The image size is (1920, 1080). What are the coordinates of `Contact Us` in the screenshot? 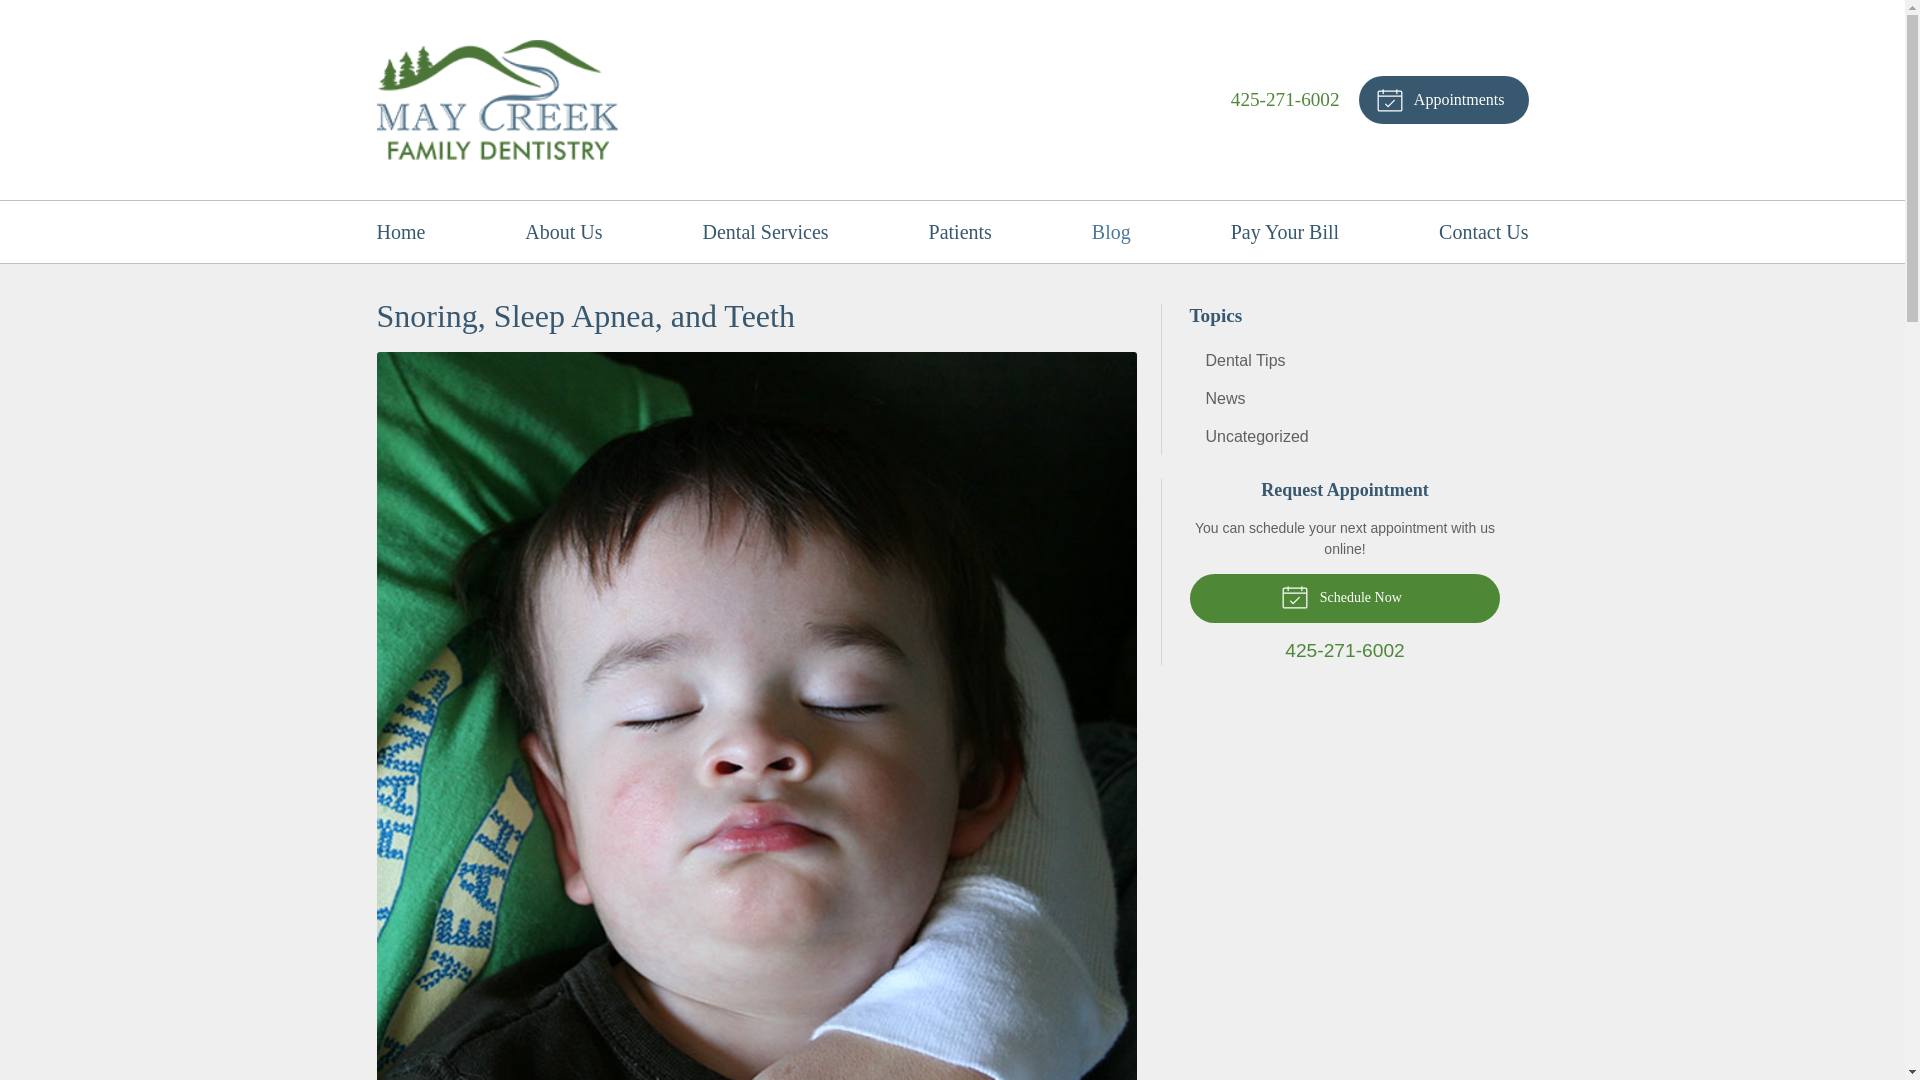 It's located at (1483, 232).